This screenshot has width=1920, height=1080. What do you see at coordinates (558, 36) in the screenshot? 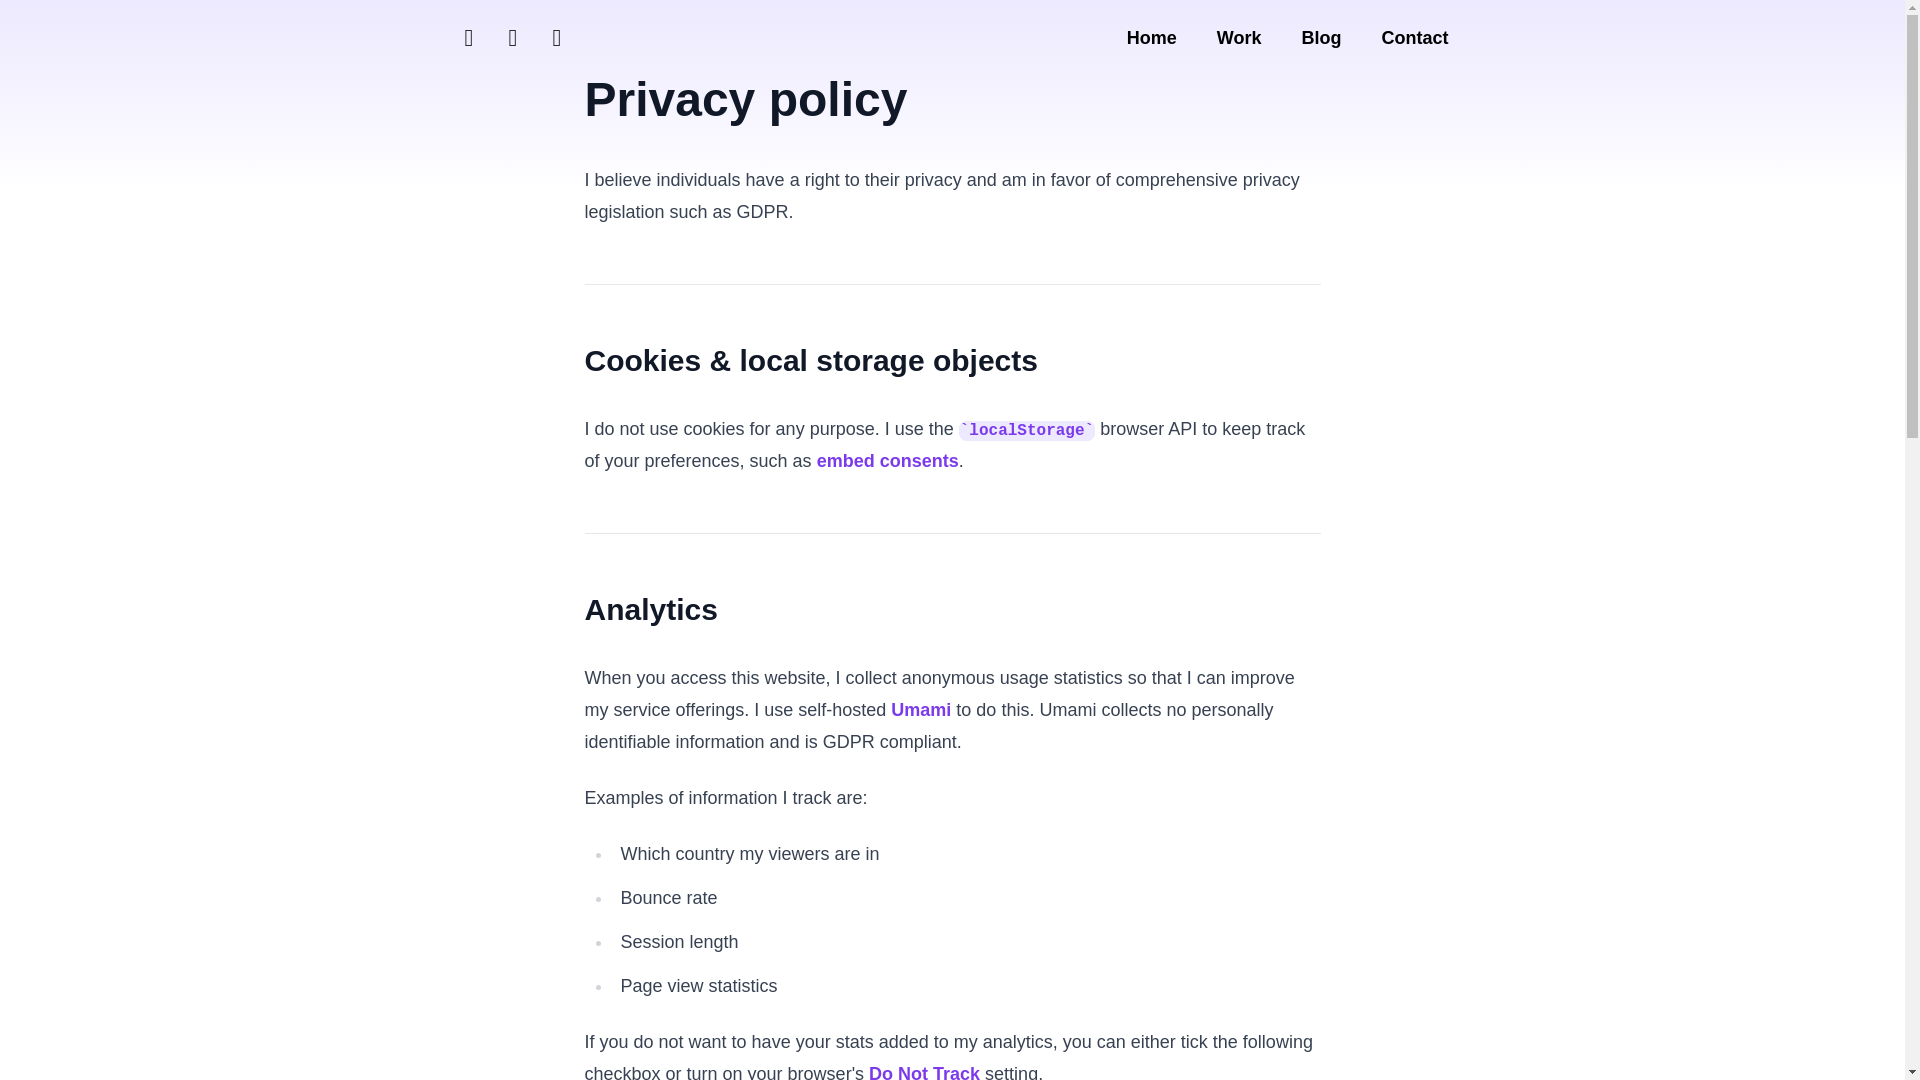
I see `GitHub` at bounding box center [558, 36].